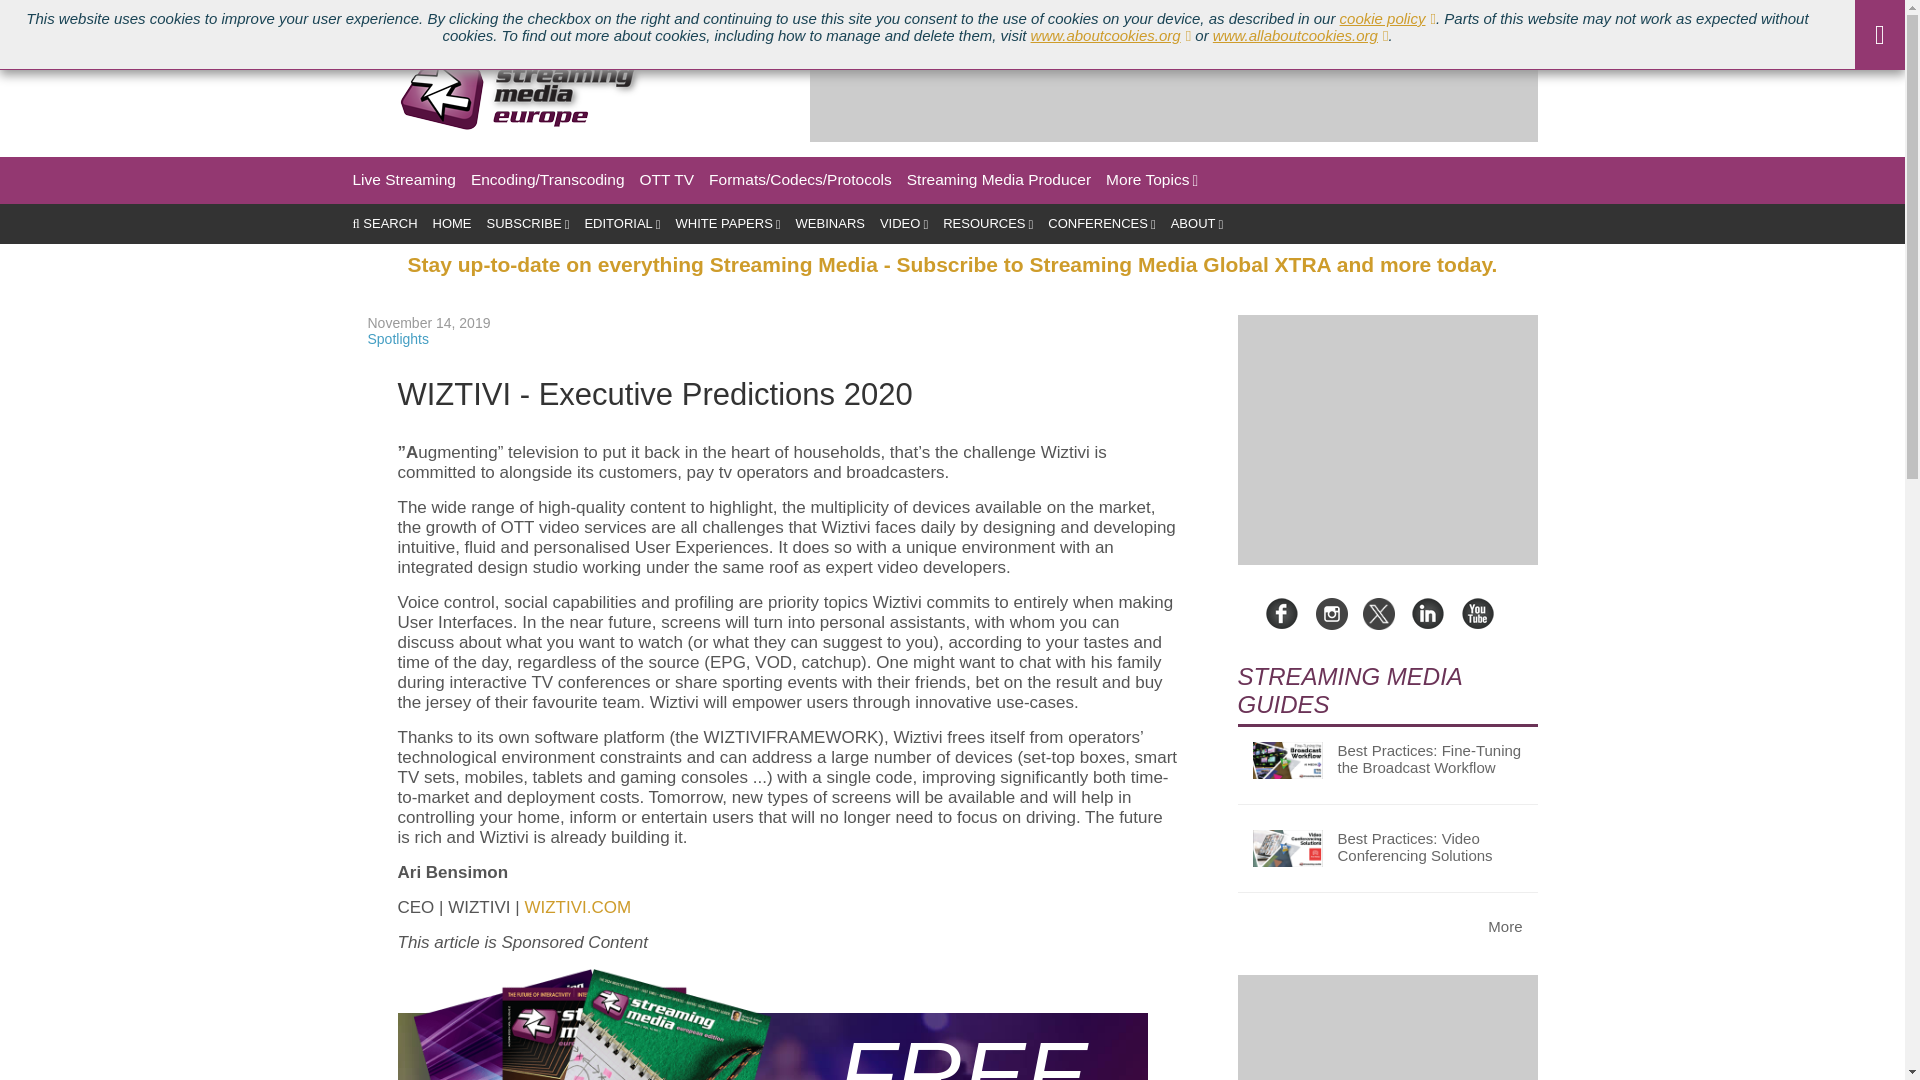 The height and width of the screenshot is (1080, 1920). Describe the element at coordinates (384, 224) in the screenshot. I see ` SEARCH` at that location.